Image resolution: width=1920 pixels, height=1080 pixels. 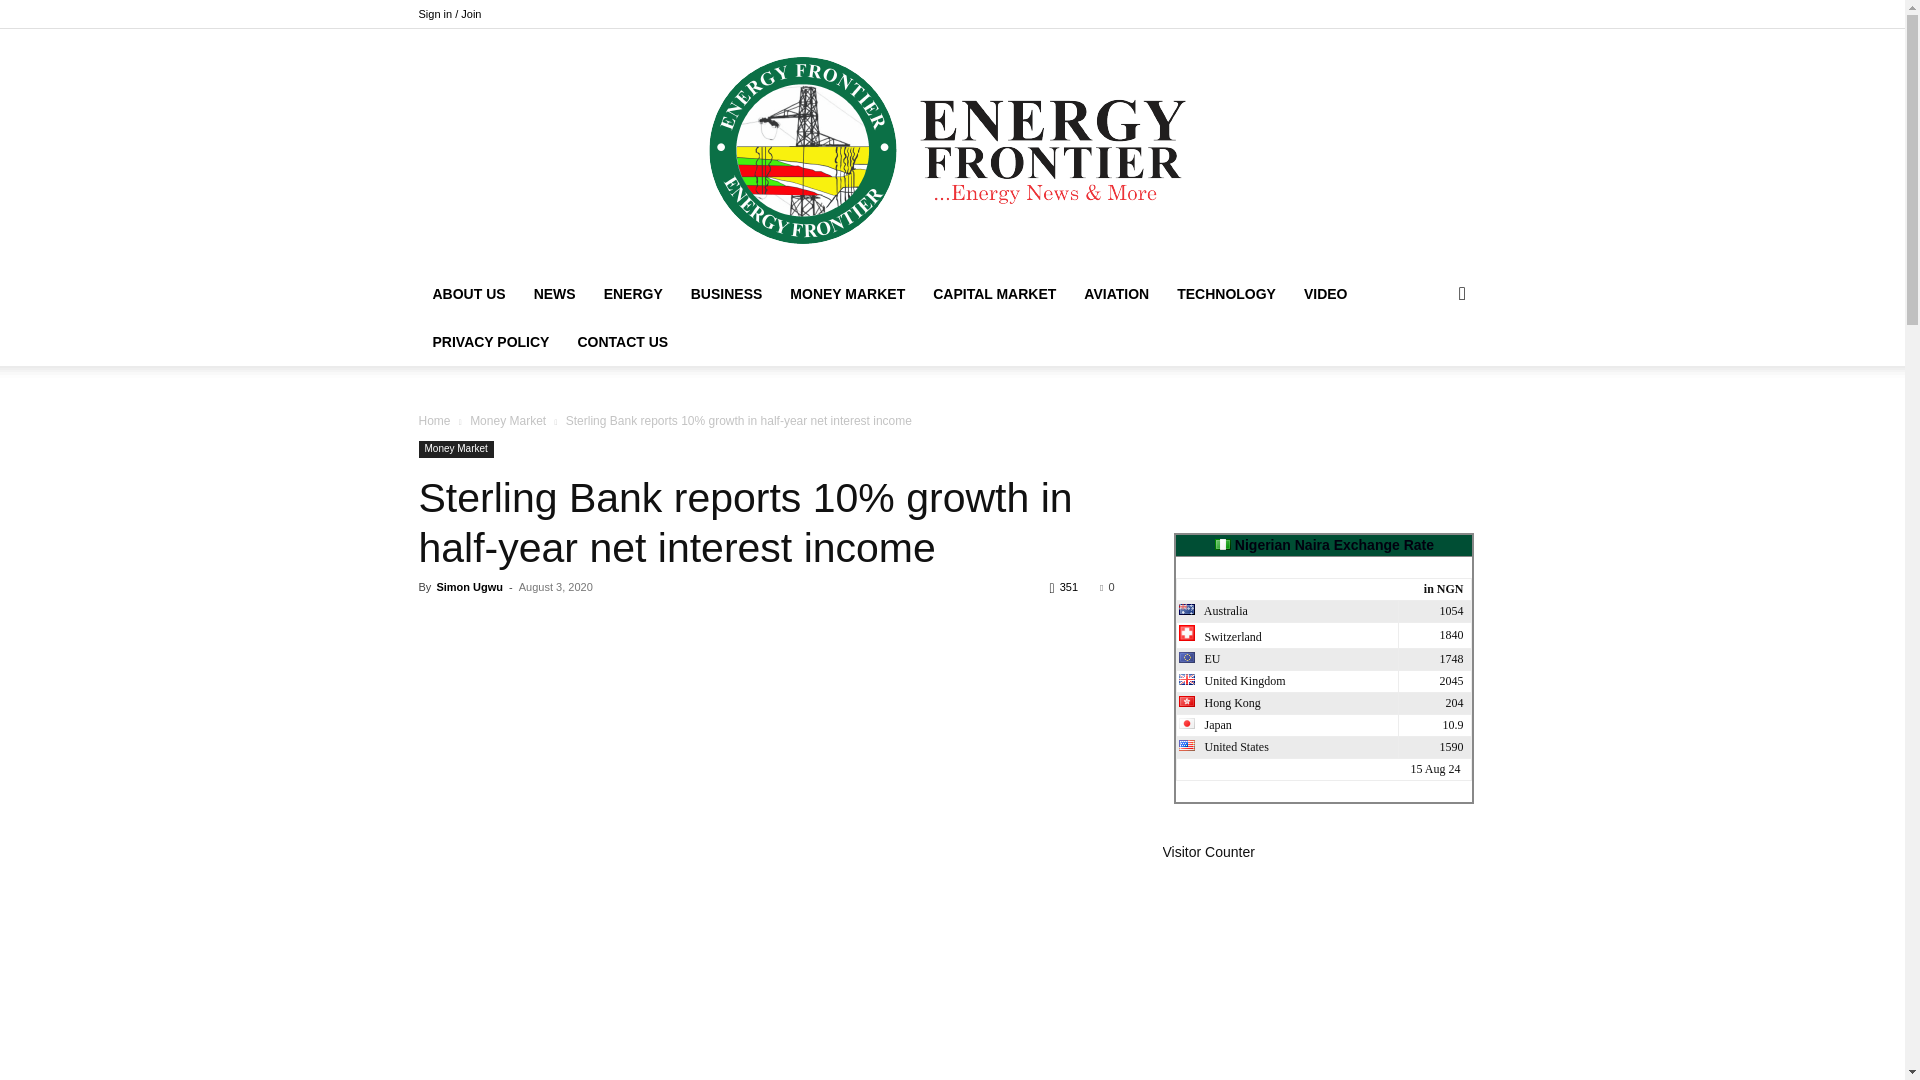 I want to click on CONTACT US, so click(x=622, y=342).